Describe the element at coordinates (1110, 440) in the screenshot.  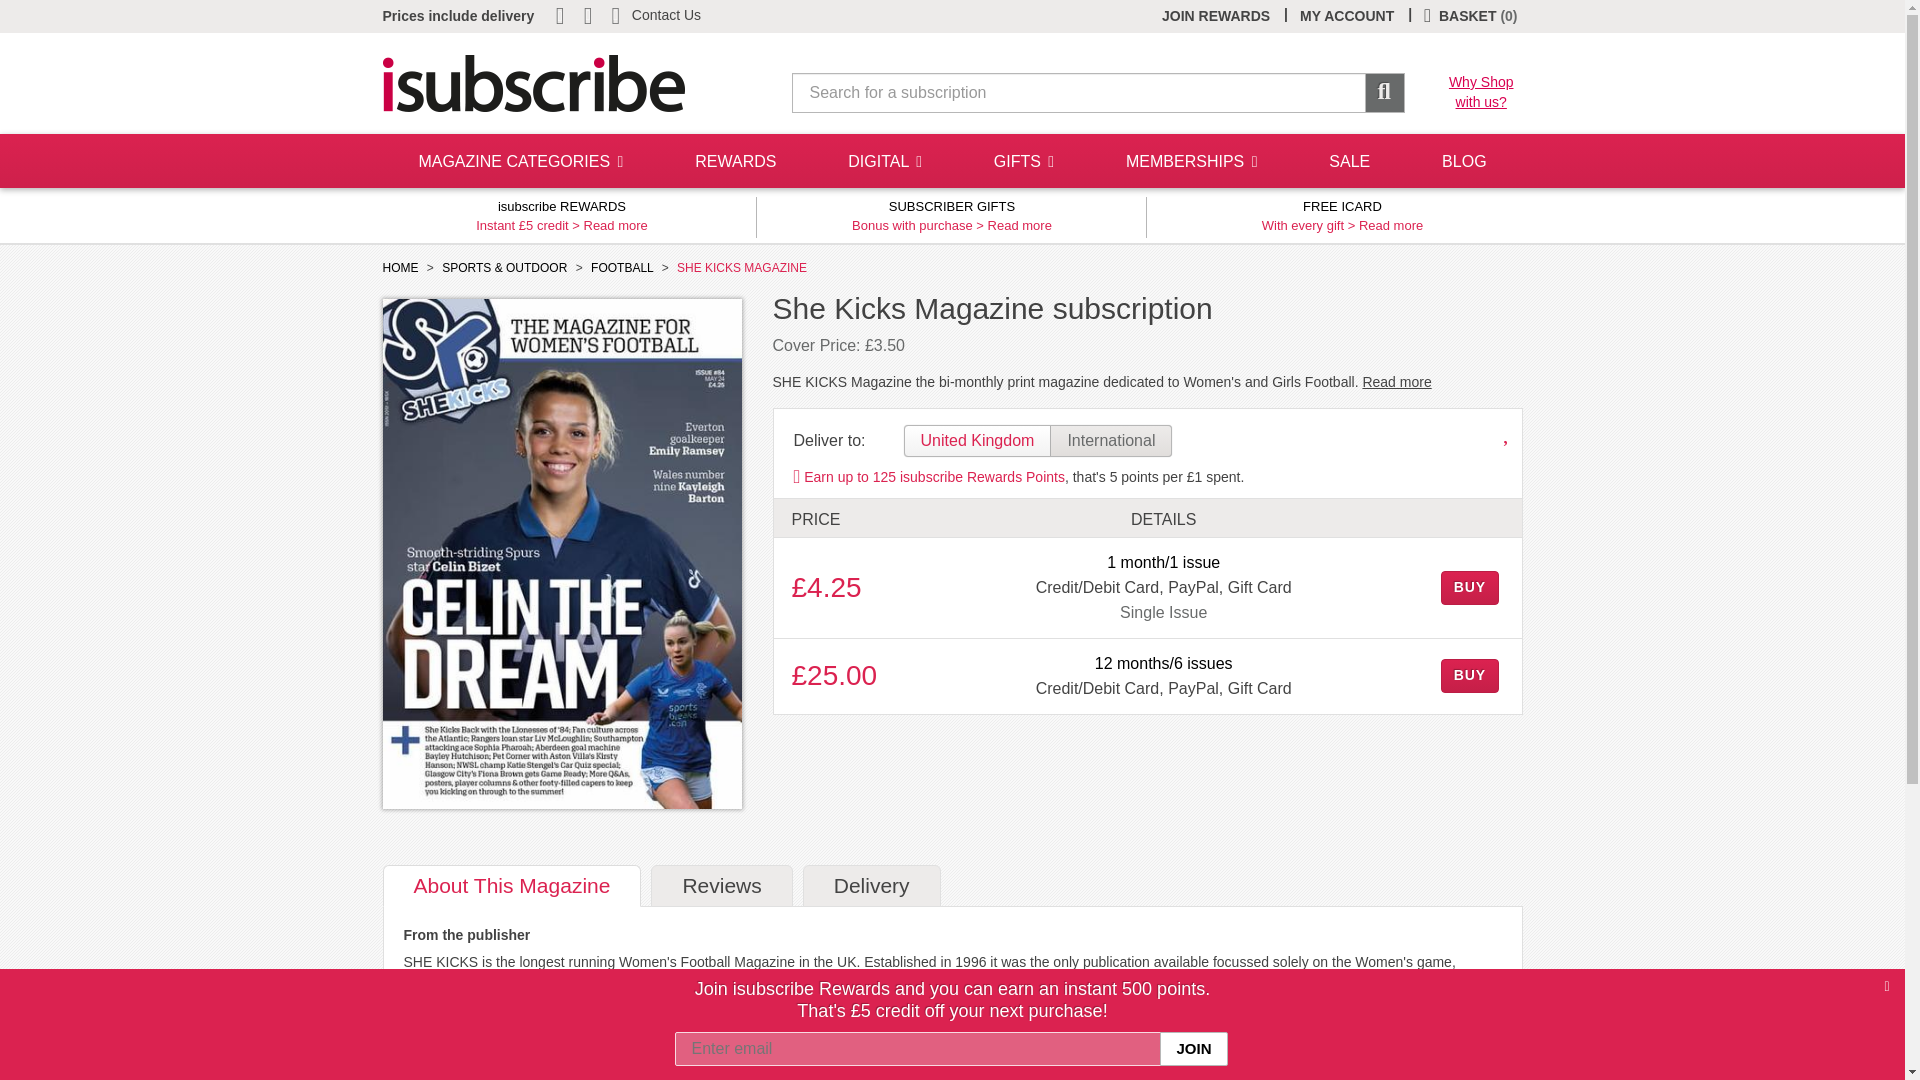
I see `MAGAZINE CATEGORIES` at that location.